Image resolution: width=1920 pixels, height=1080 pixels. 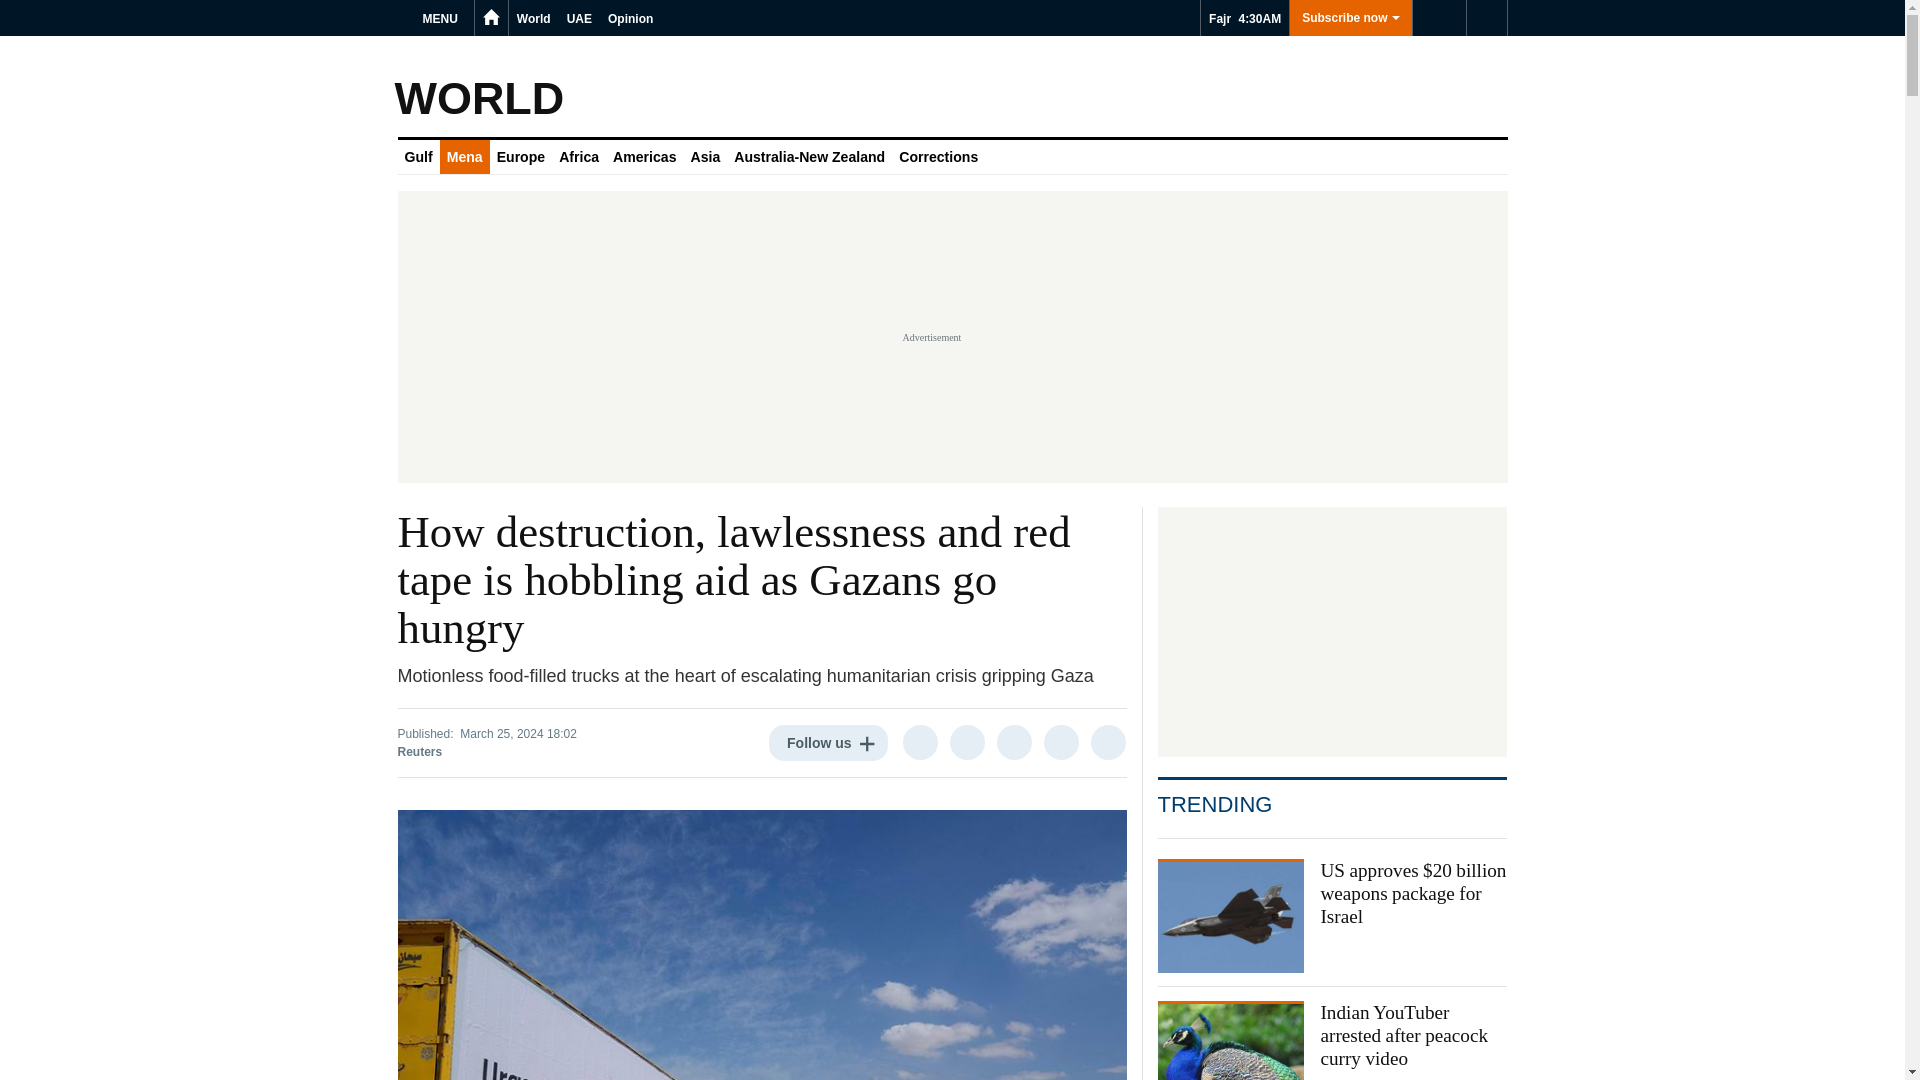 What do you see at coordinates (443, 18) in the screenshot?
I see `MENU` at bounding box center [443, 18].